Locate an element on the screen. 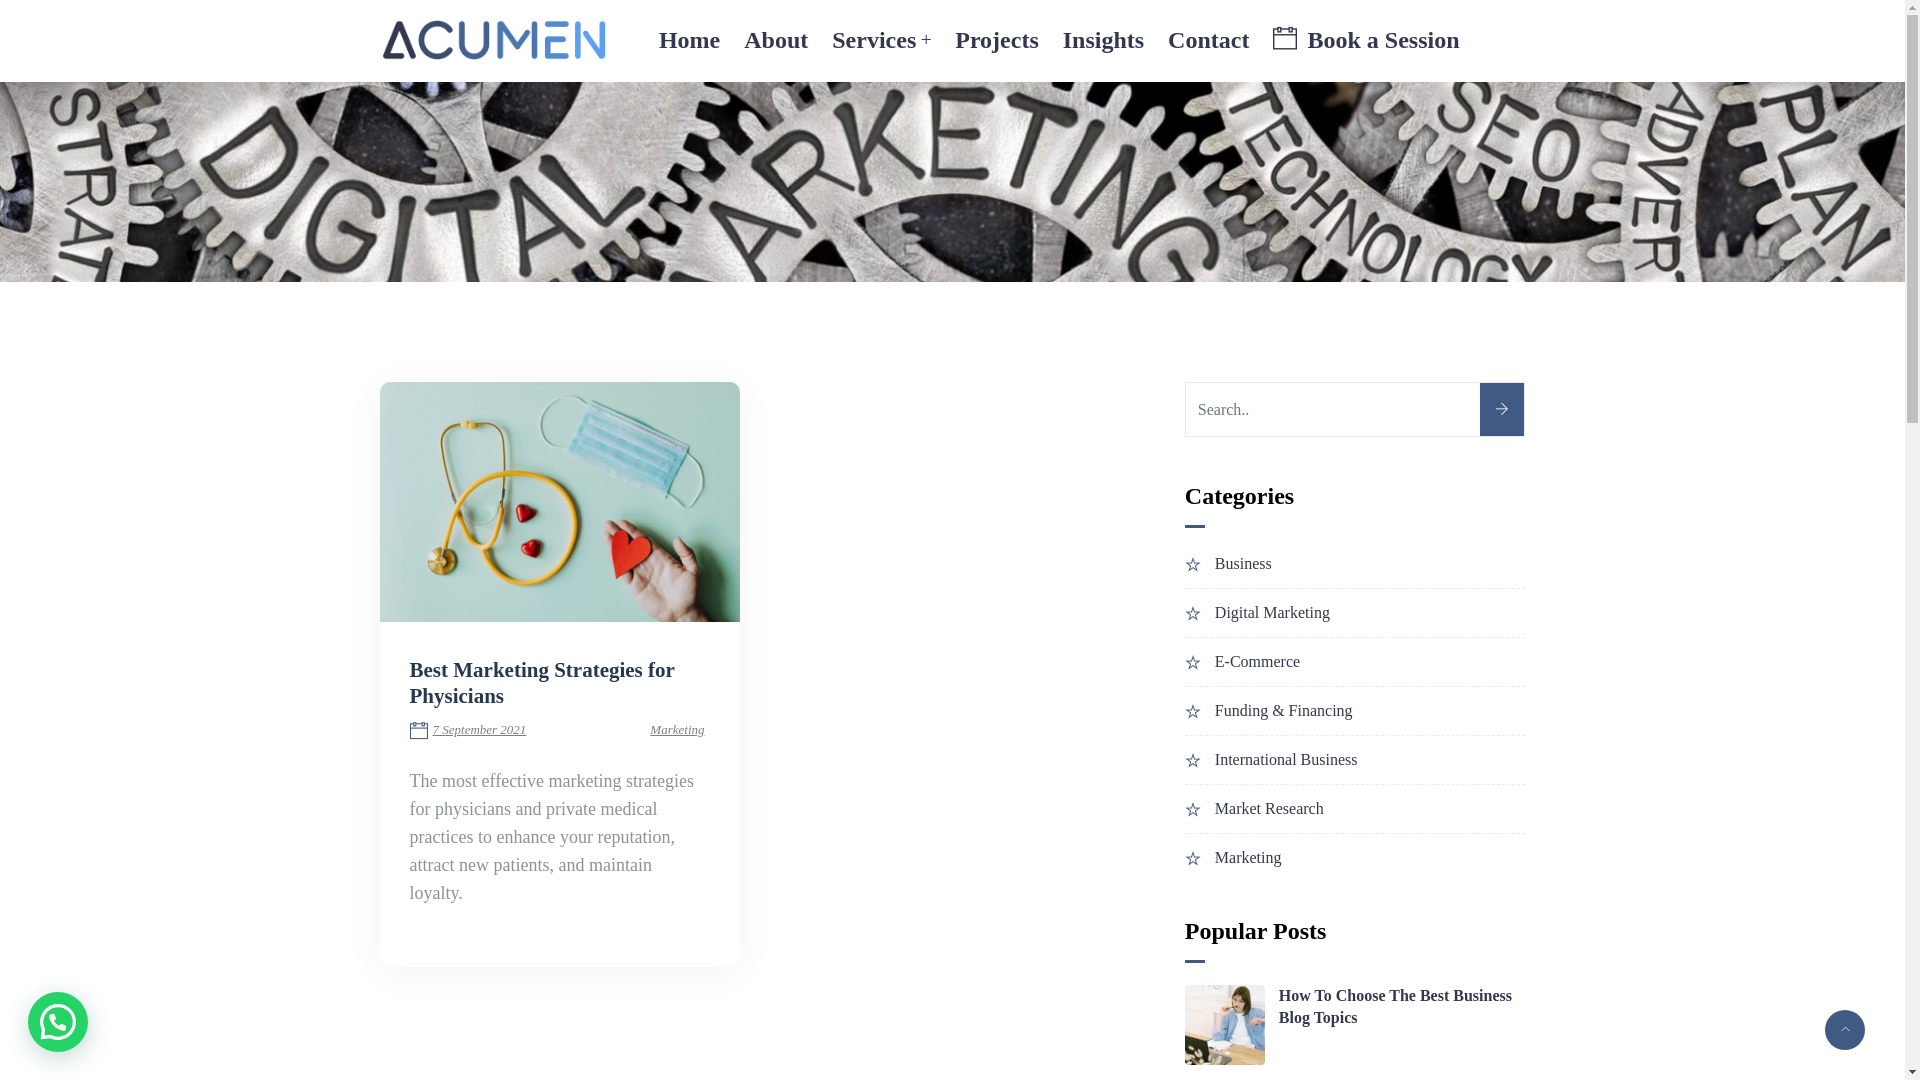 The width and height of the screenshot is (1920, 1080). How To Choose The Best Business Blog Topics is located at coordinates (1402, 1007).